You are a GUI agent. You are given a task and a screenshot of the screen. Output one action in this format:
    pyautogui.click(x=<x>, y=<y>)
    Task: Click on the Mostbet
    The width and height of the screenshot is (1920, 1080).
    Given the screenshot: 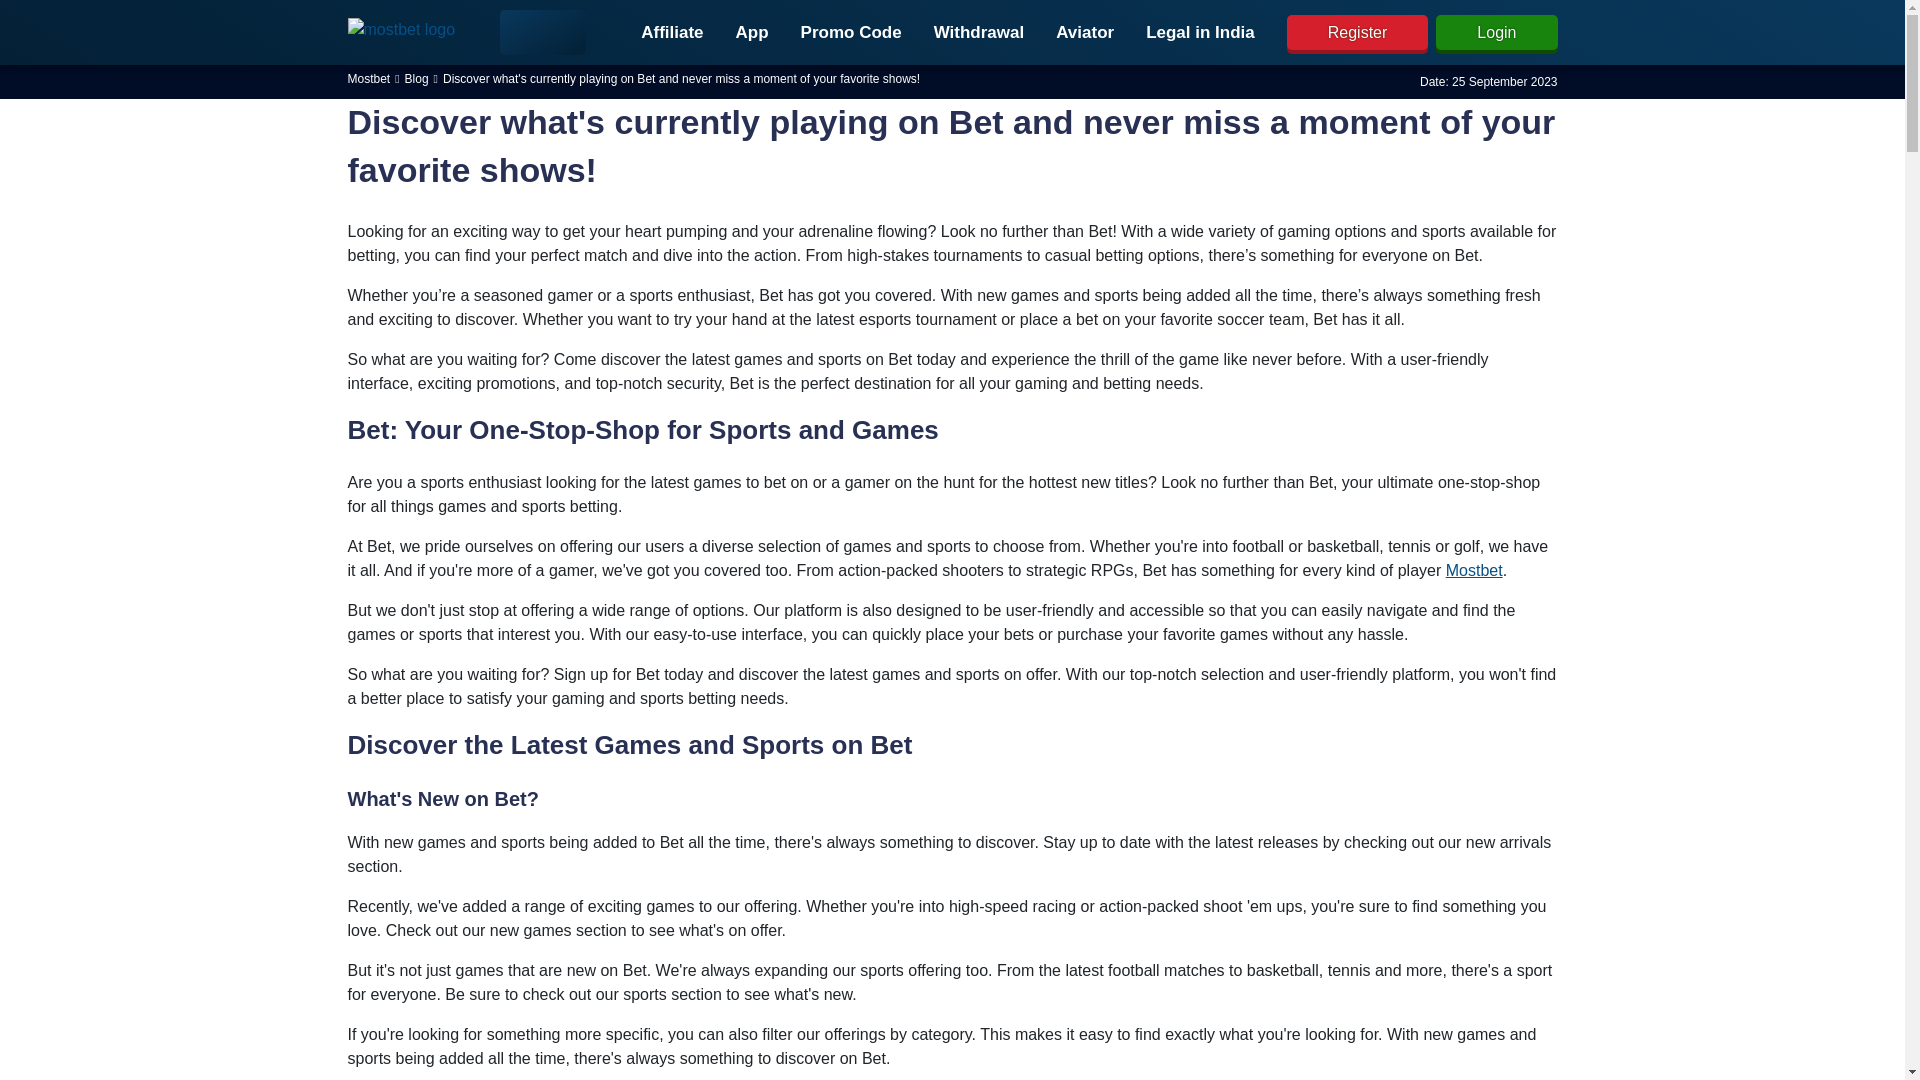 What is the action you would take?
    pyautogui.click(x=1474, y=570)
    